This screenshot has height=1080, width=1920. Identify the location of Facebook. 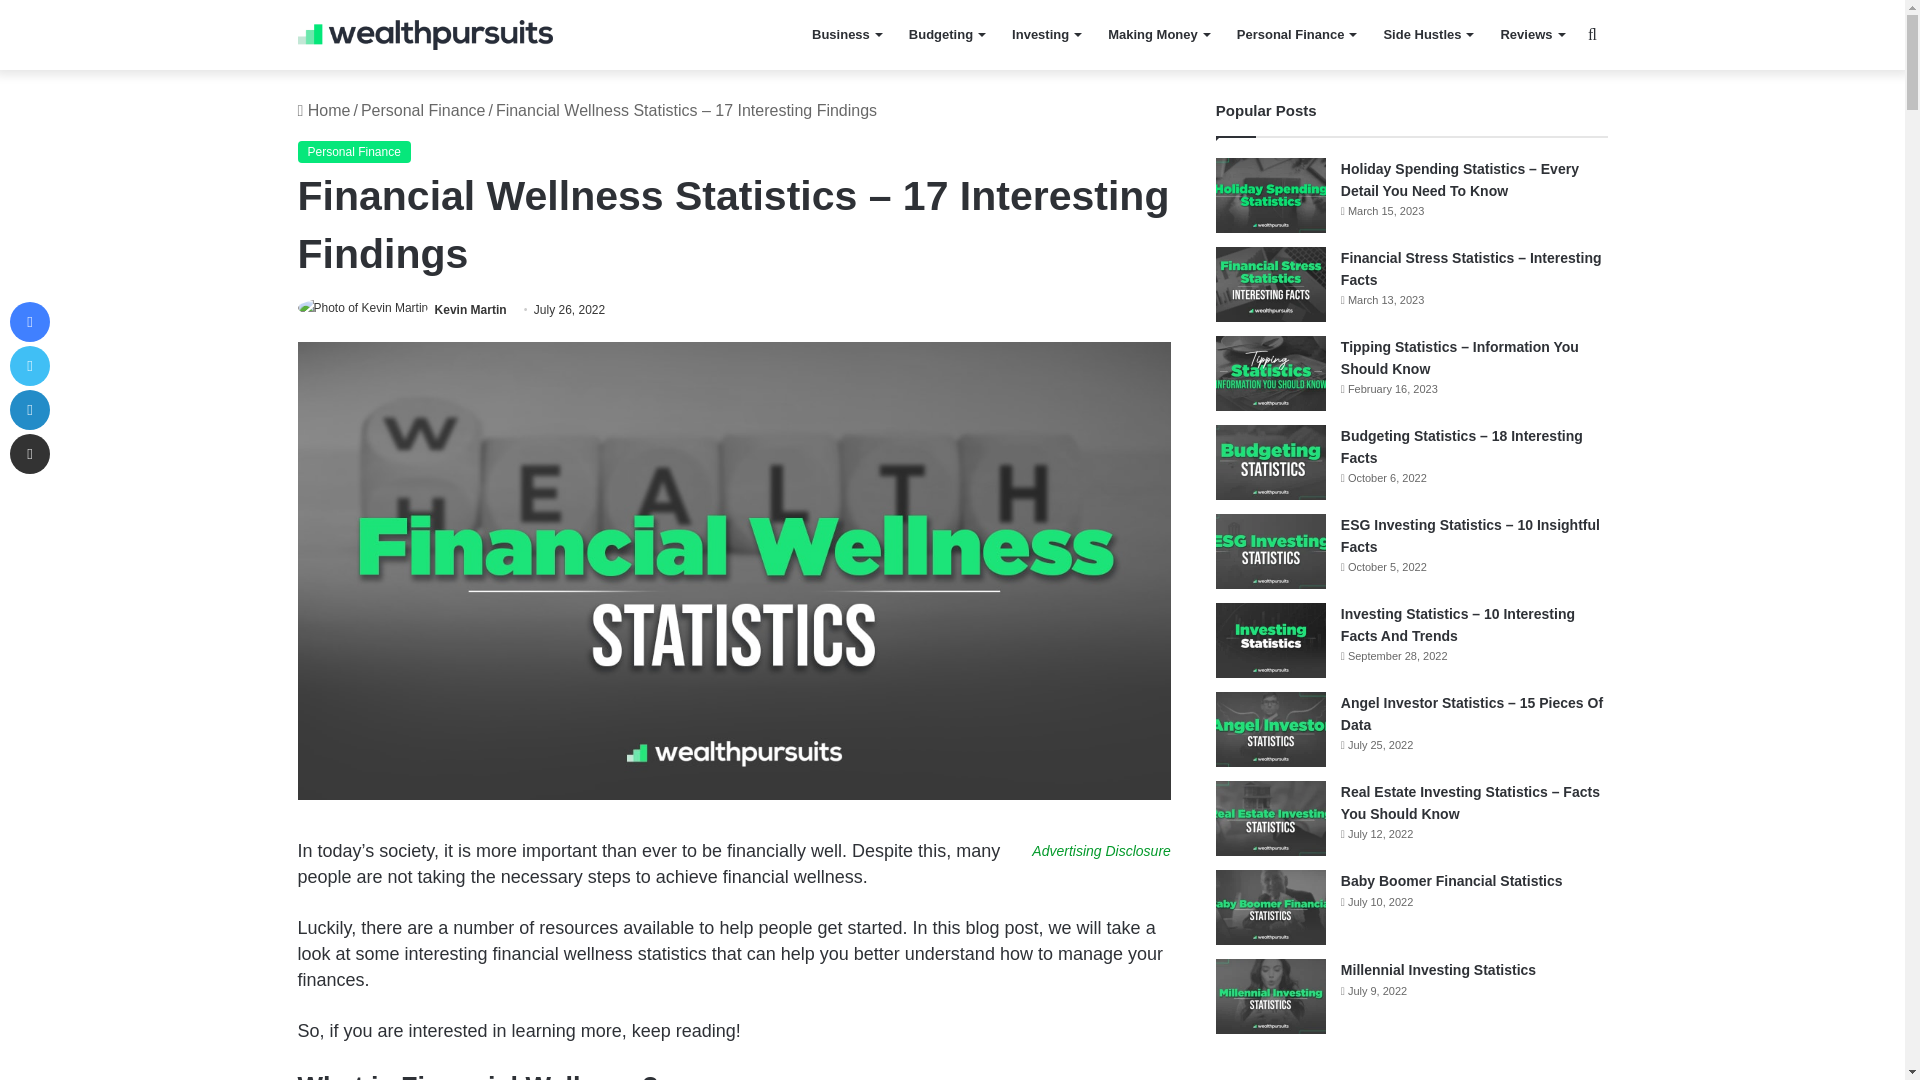
(29, 322).